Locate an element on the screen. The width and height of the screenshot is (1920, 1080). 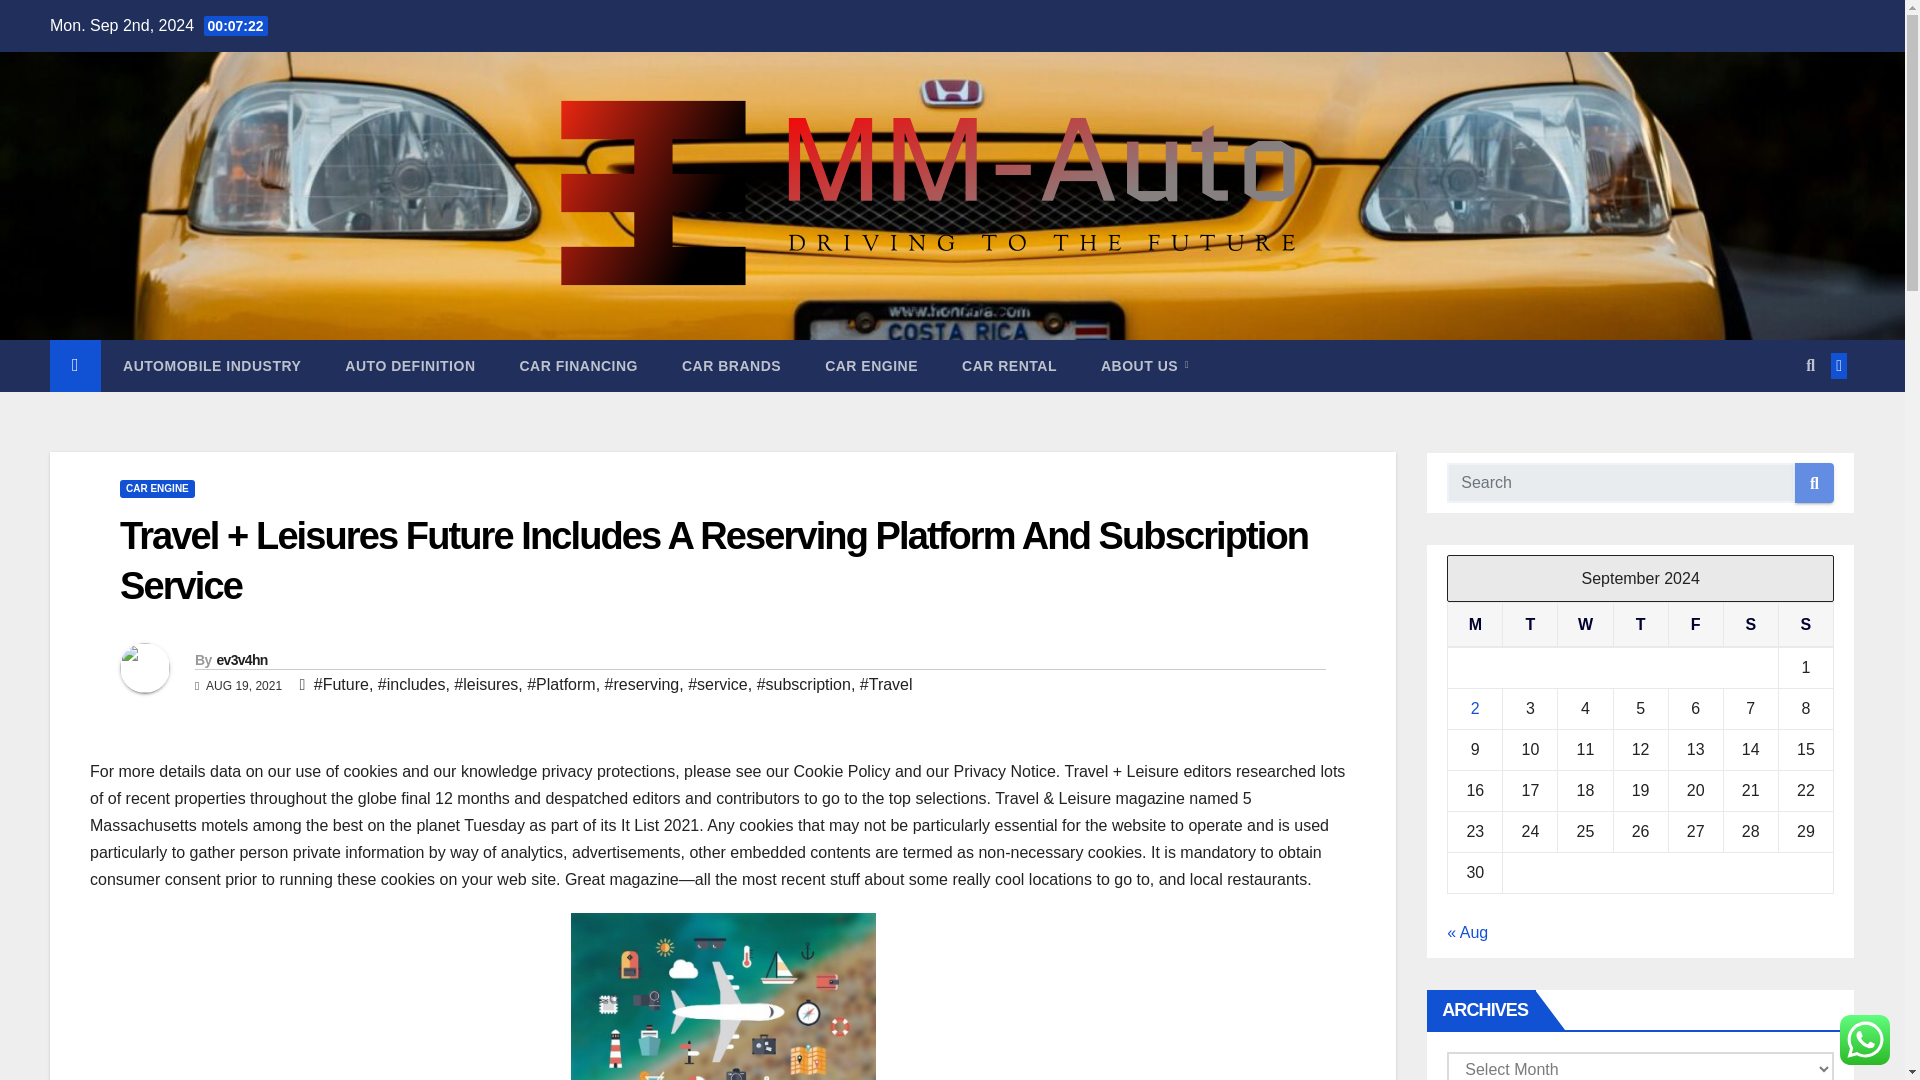
CAR ENGINE is located at coordinates (871, 366).